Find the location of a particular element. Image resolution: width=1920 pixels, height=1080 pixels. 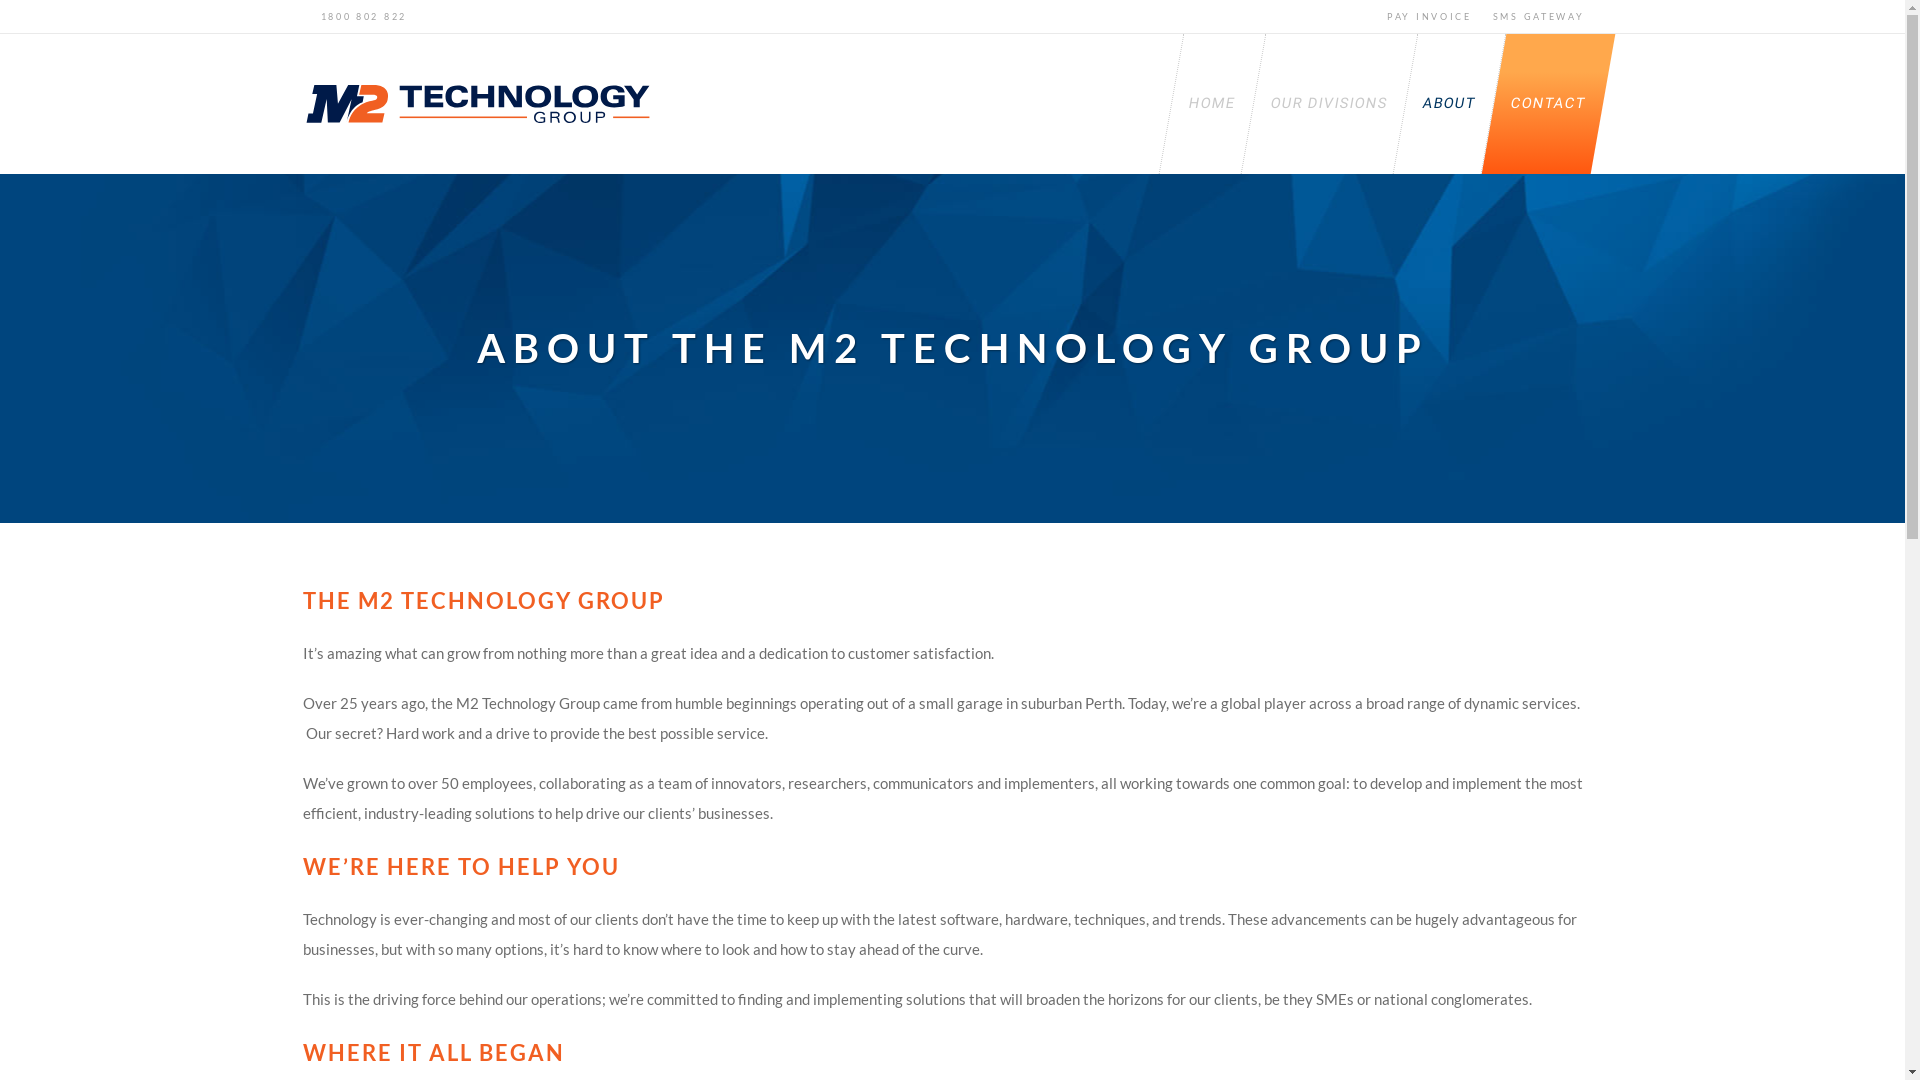

PAY INVOICE is located at coordinates (1438, 16).